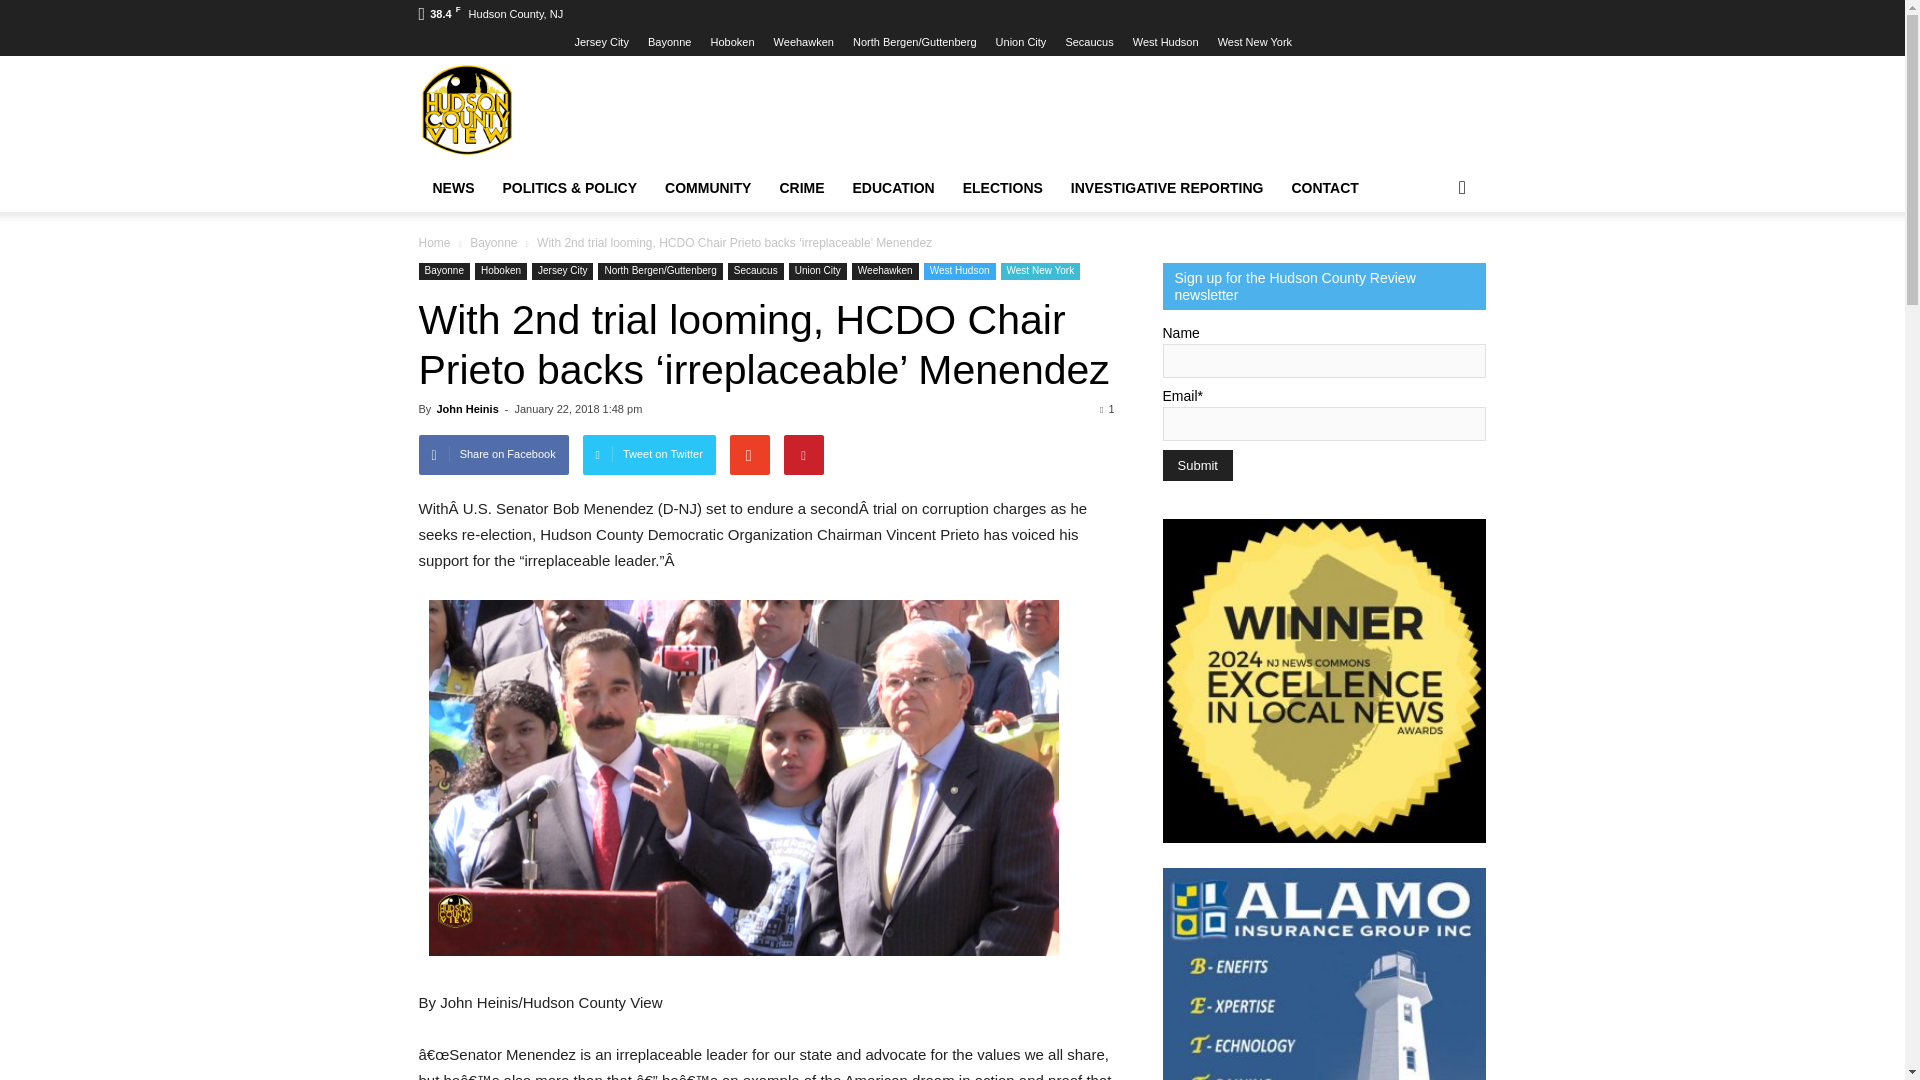  Describe the element at coordinates (1021, 41) in the screenshot. I see `Union City` at that location.